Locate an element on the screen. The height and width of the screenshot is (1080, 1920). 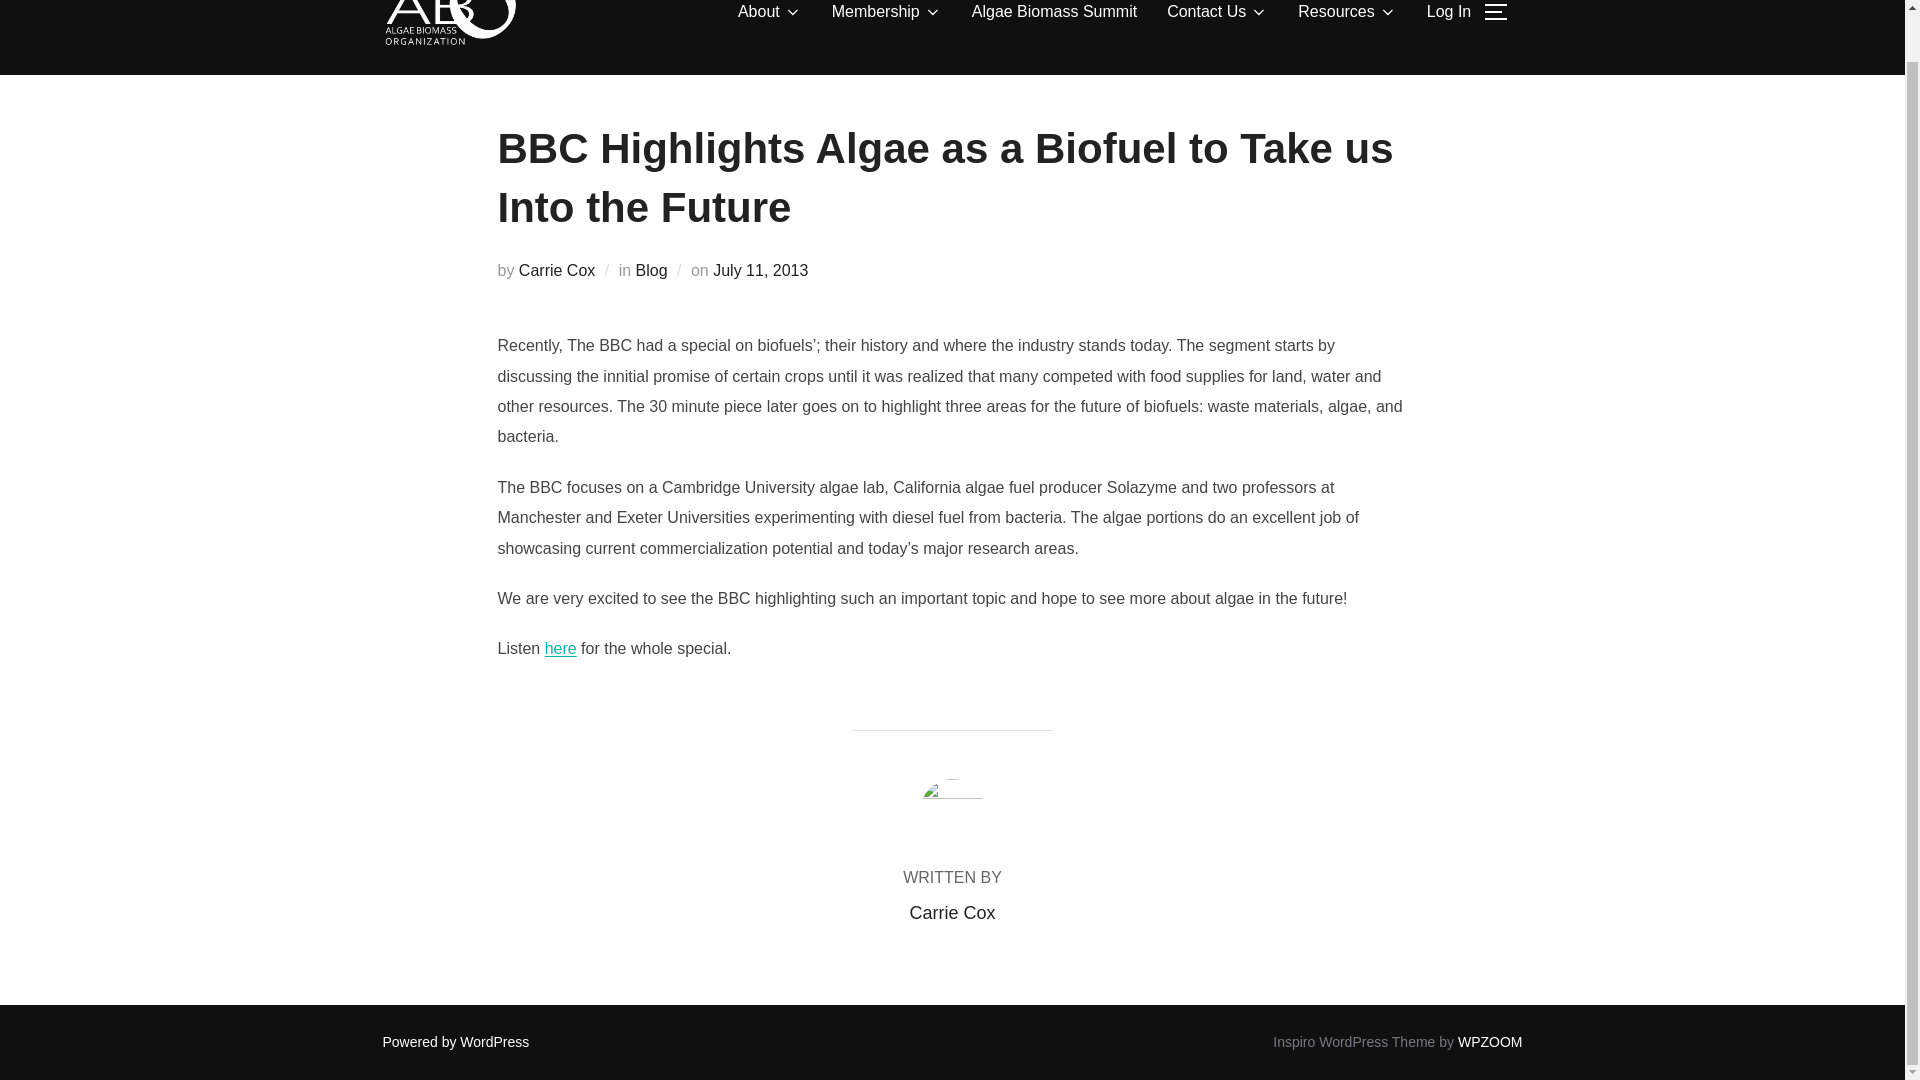
Log In is located at coordinates (1448, 16).